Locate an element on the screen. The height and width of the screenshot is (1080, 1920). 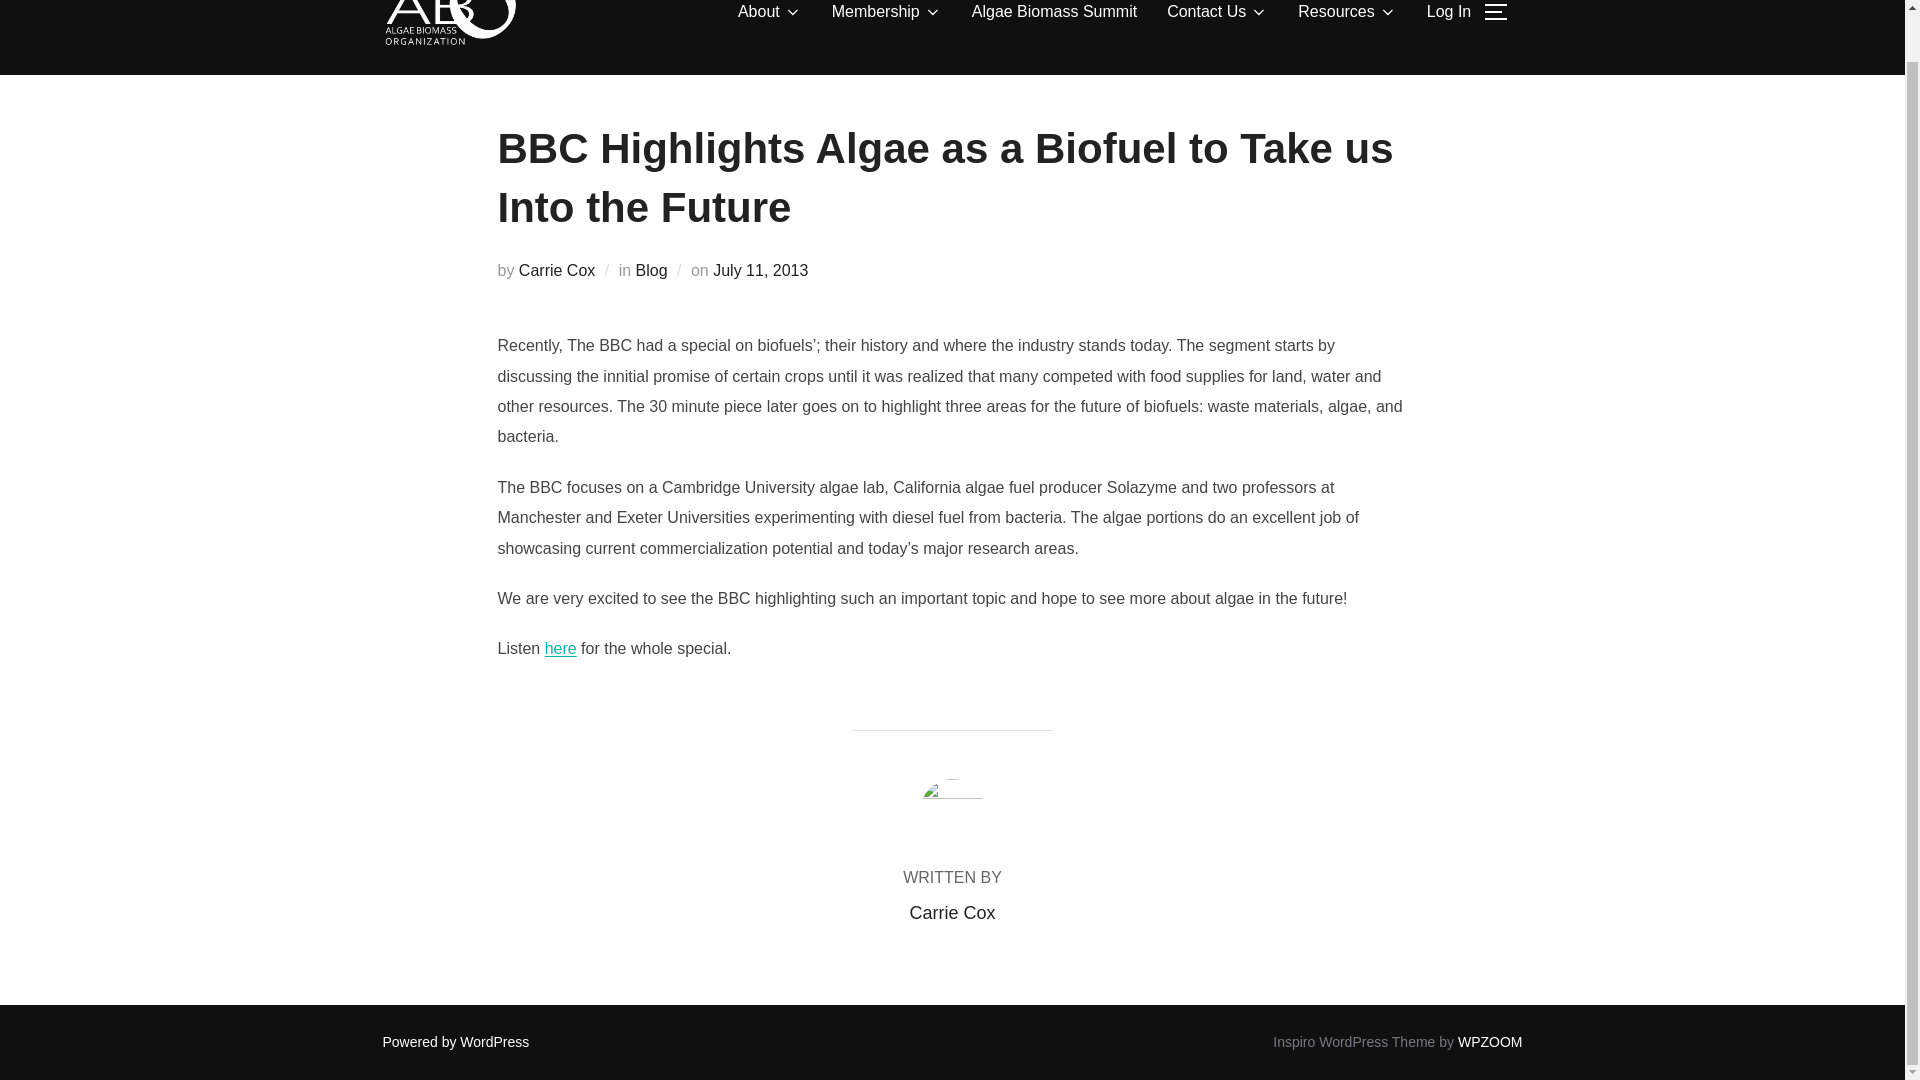
Log In is located at coordinates (1448, 16).